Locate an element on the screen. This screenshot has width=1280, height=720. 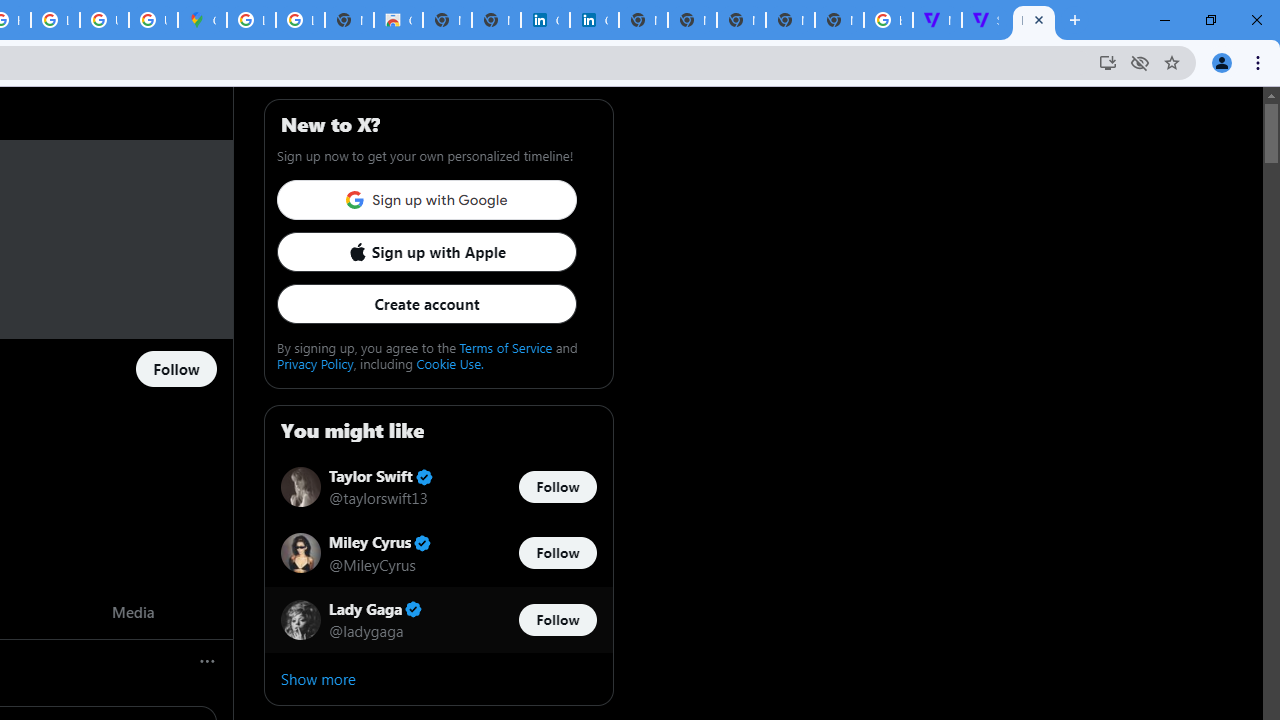
Bookmark this tab is located at coordinates (1172, 62).